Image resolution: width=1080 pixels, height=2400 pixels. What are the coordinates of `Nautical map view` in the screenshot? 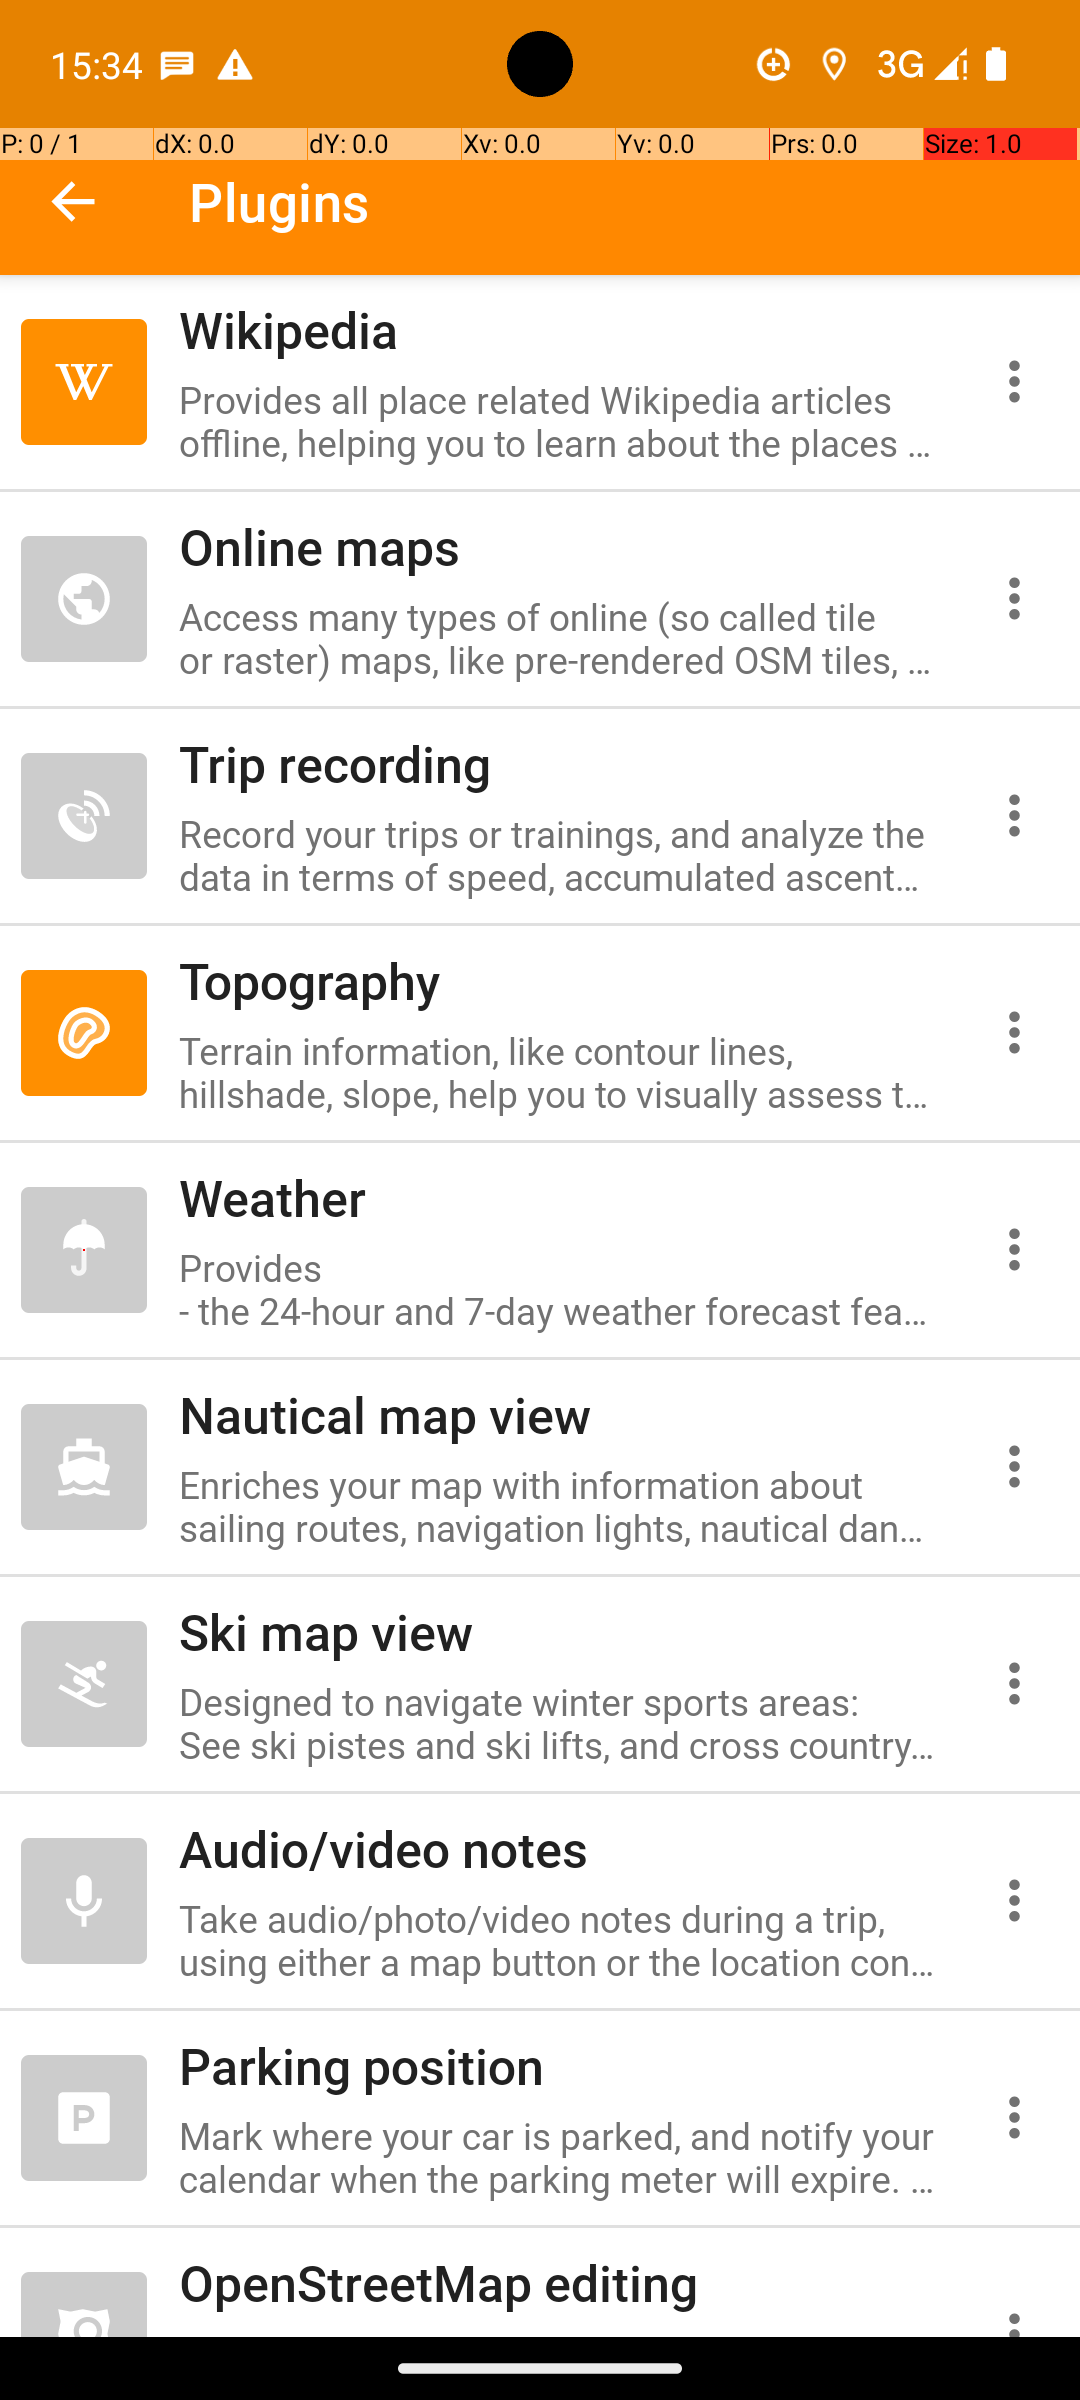 It's located at (558, 1414).